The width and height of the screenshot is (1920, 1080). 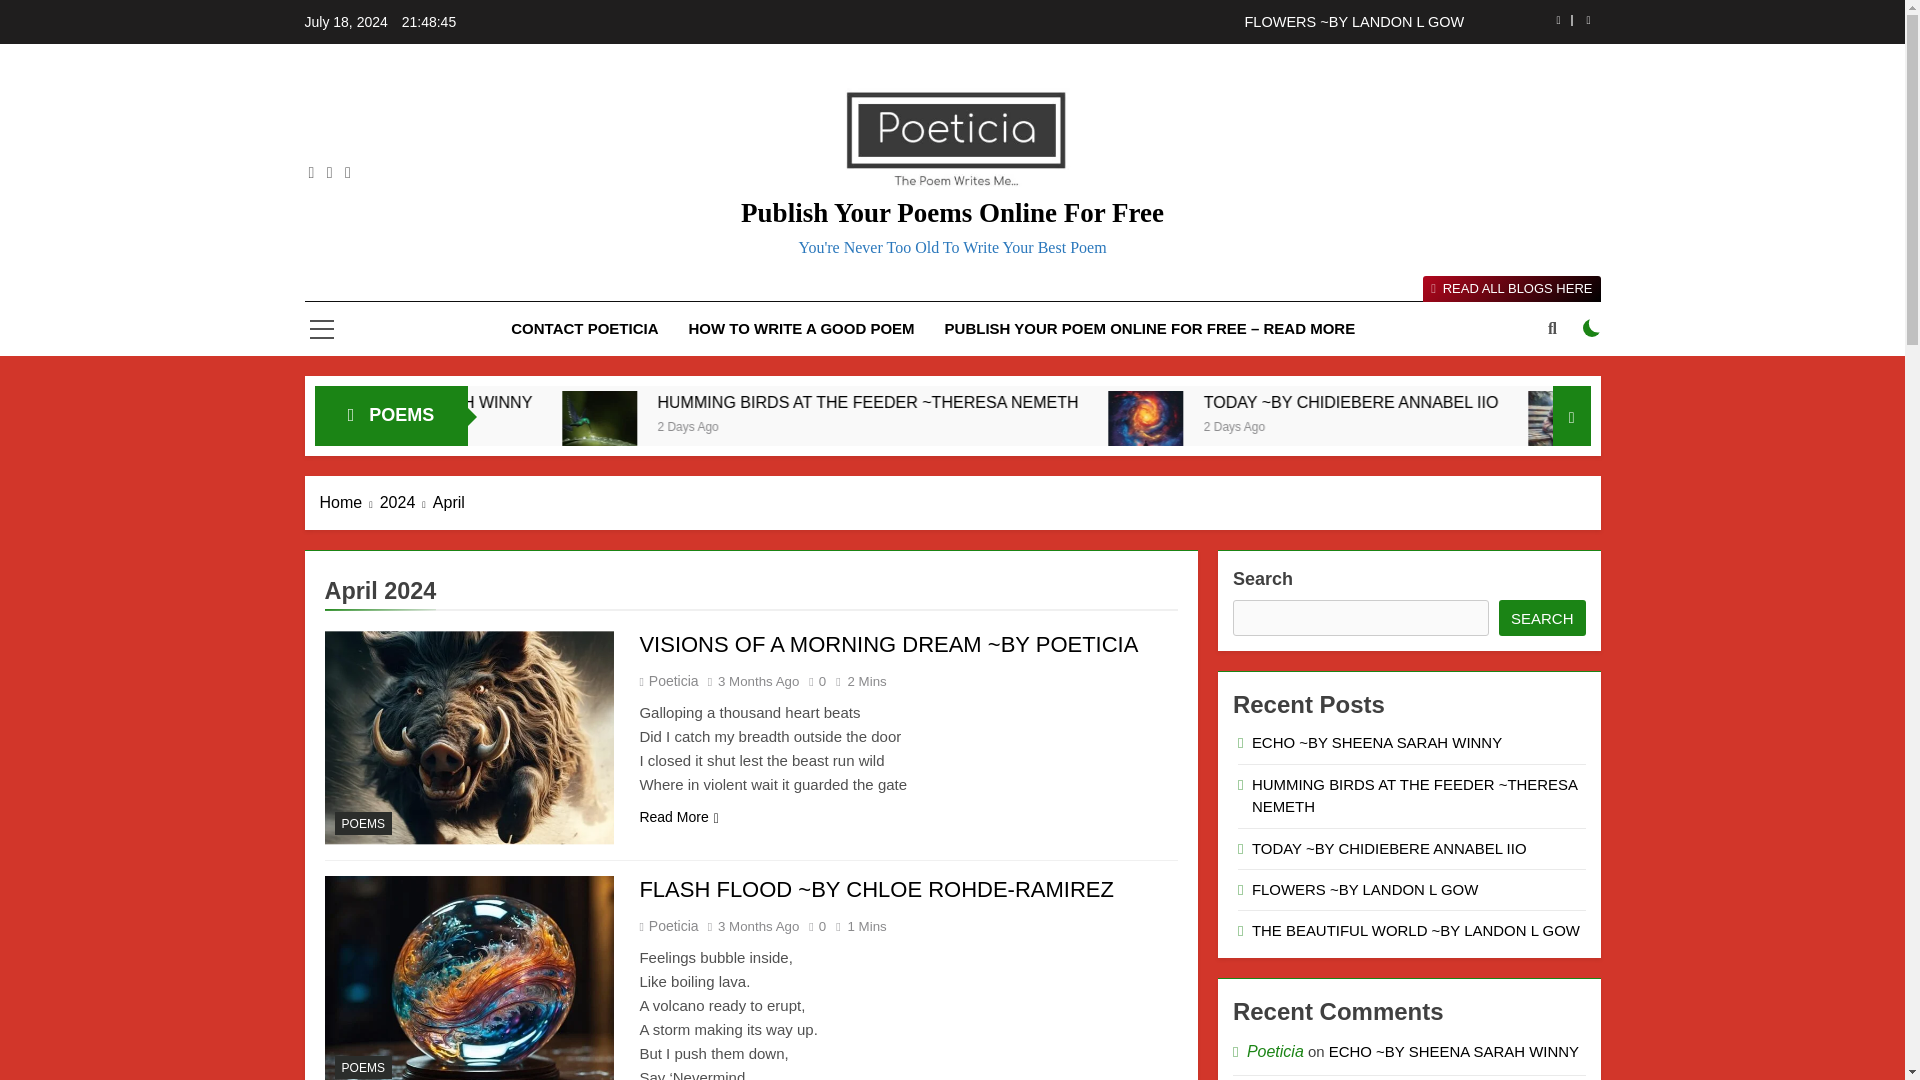 I want to click on 1 Day Ago, so click(x=513, y=425).